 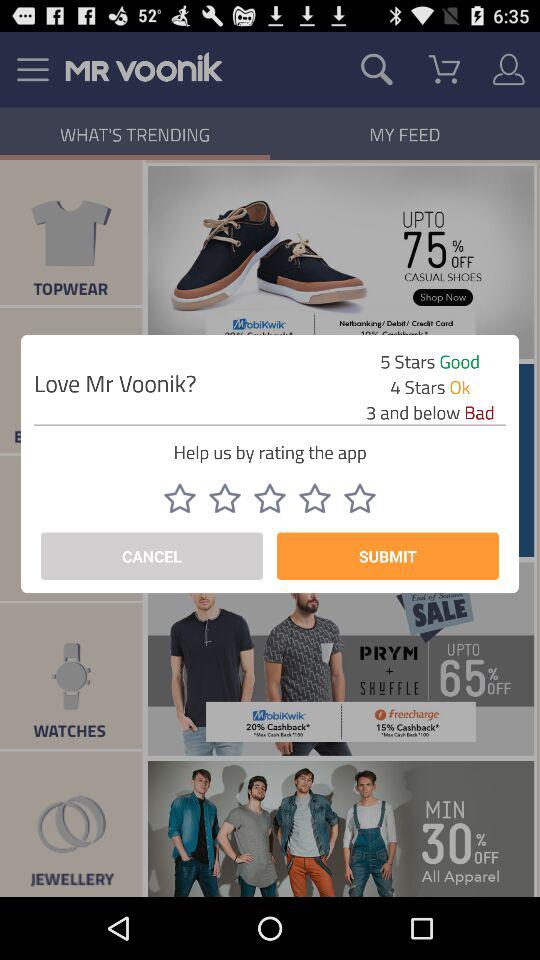 What do you see at coordinates (360, 498) in the screenshot?
I see `clique aqui para dar uma avaliao ruim` at bounding box center [360, 498].